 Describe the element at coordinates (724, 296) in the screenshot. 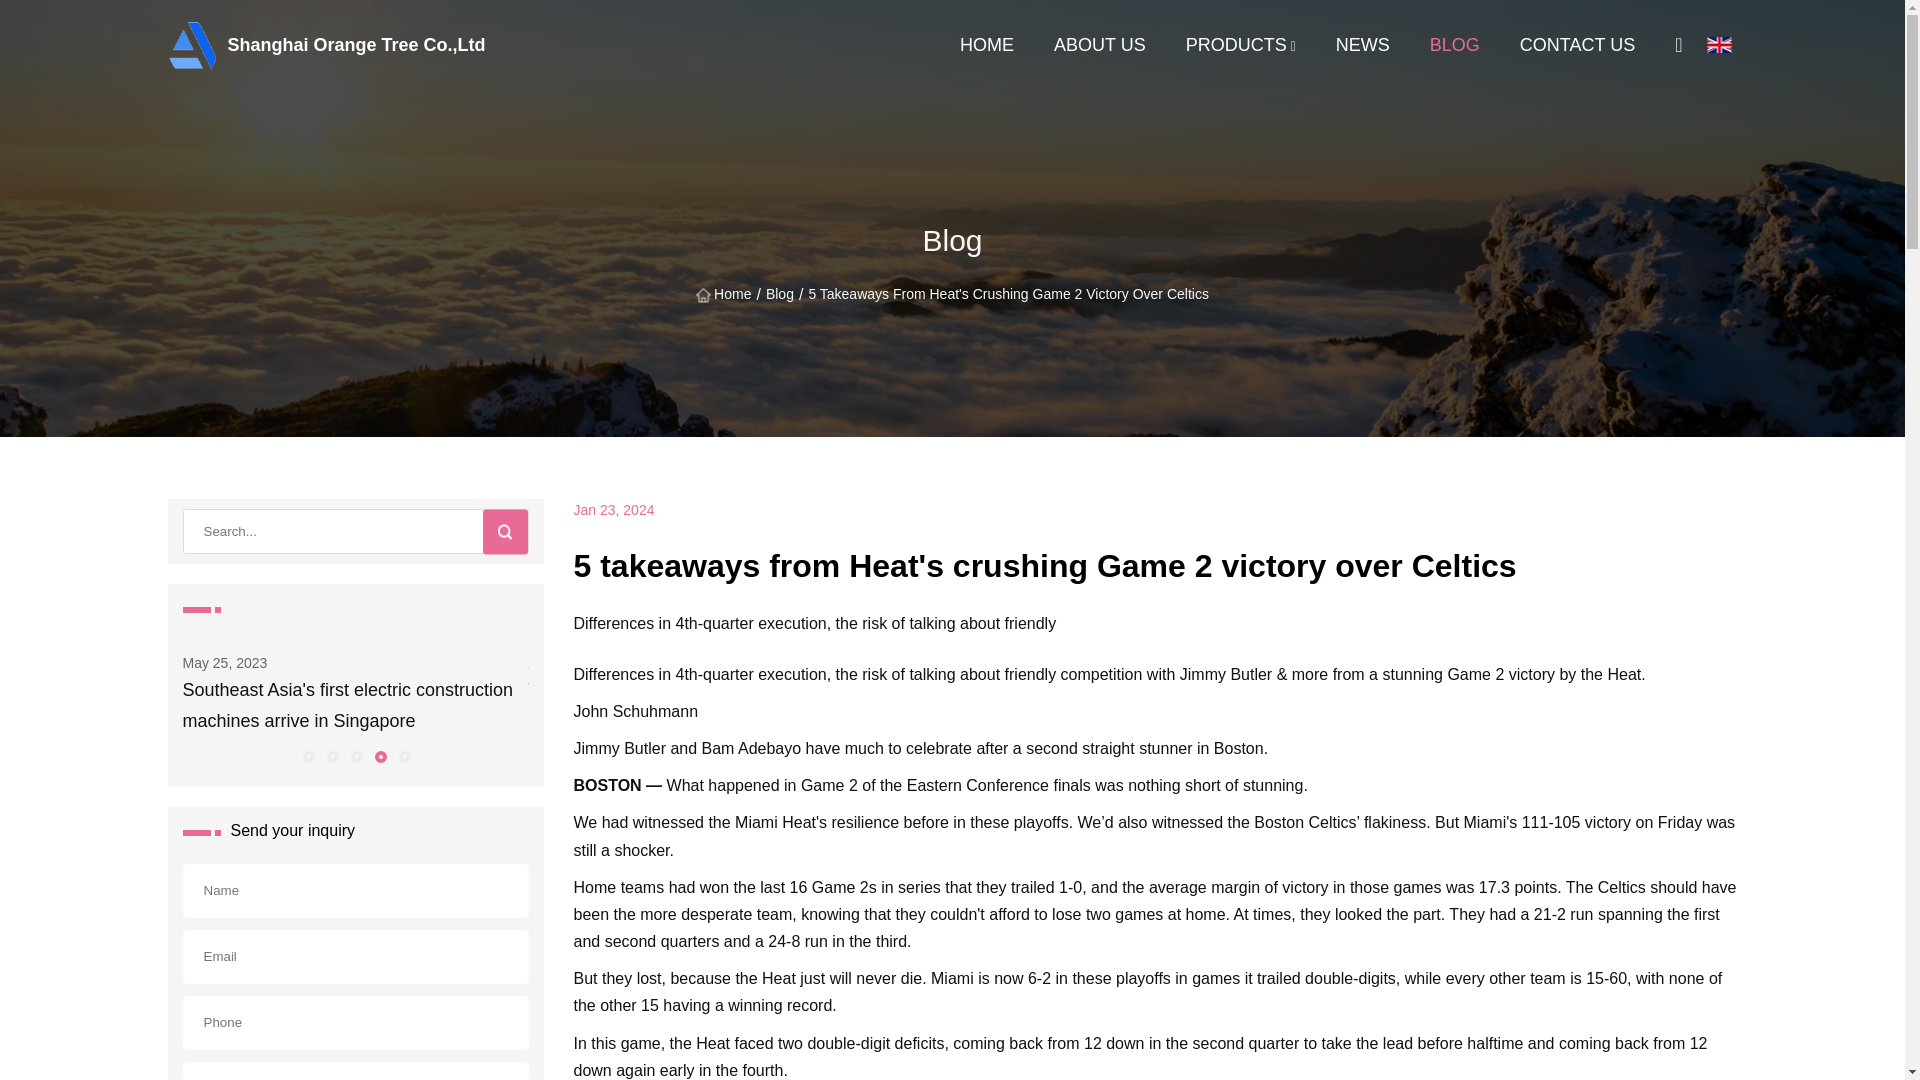

I see `Home` at that location.